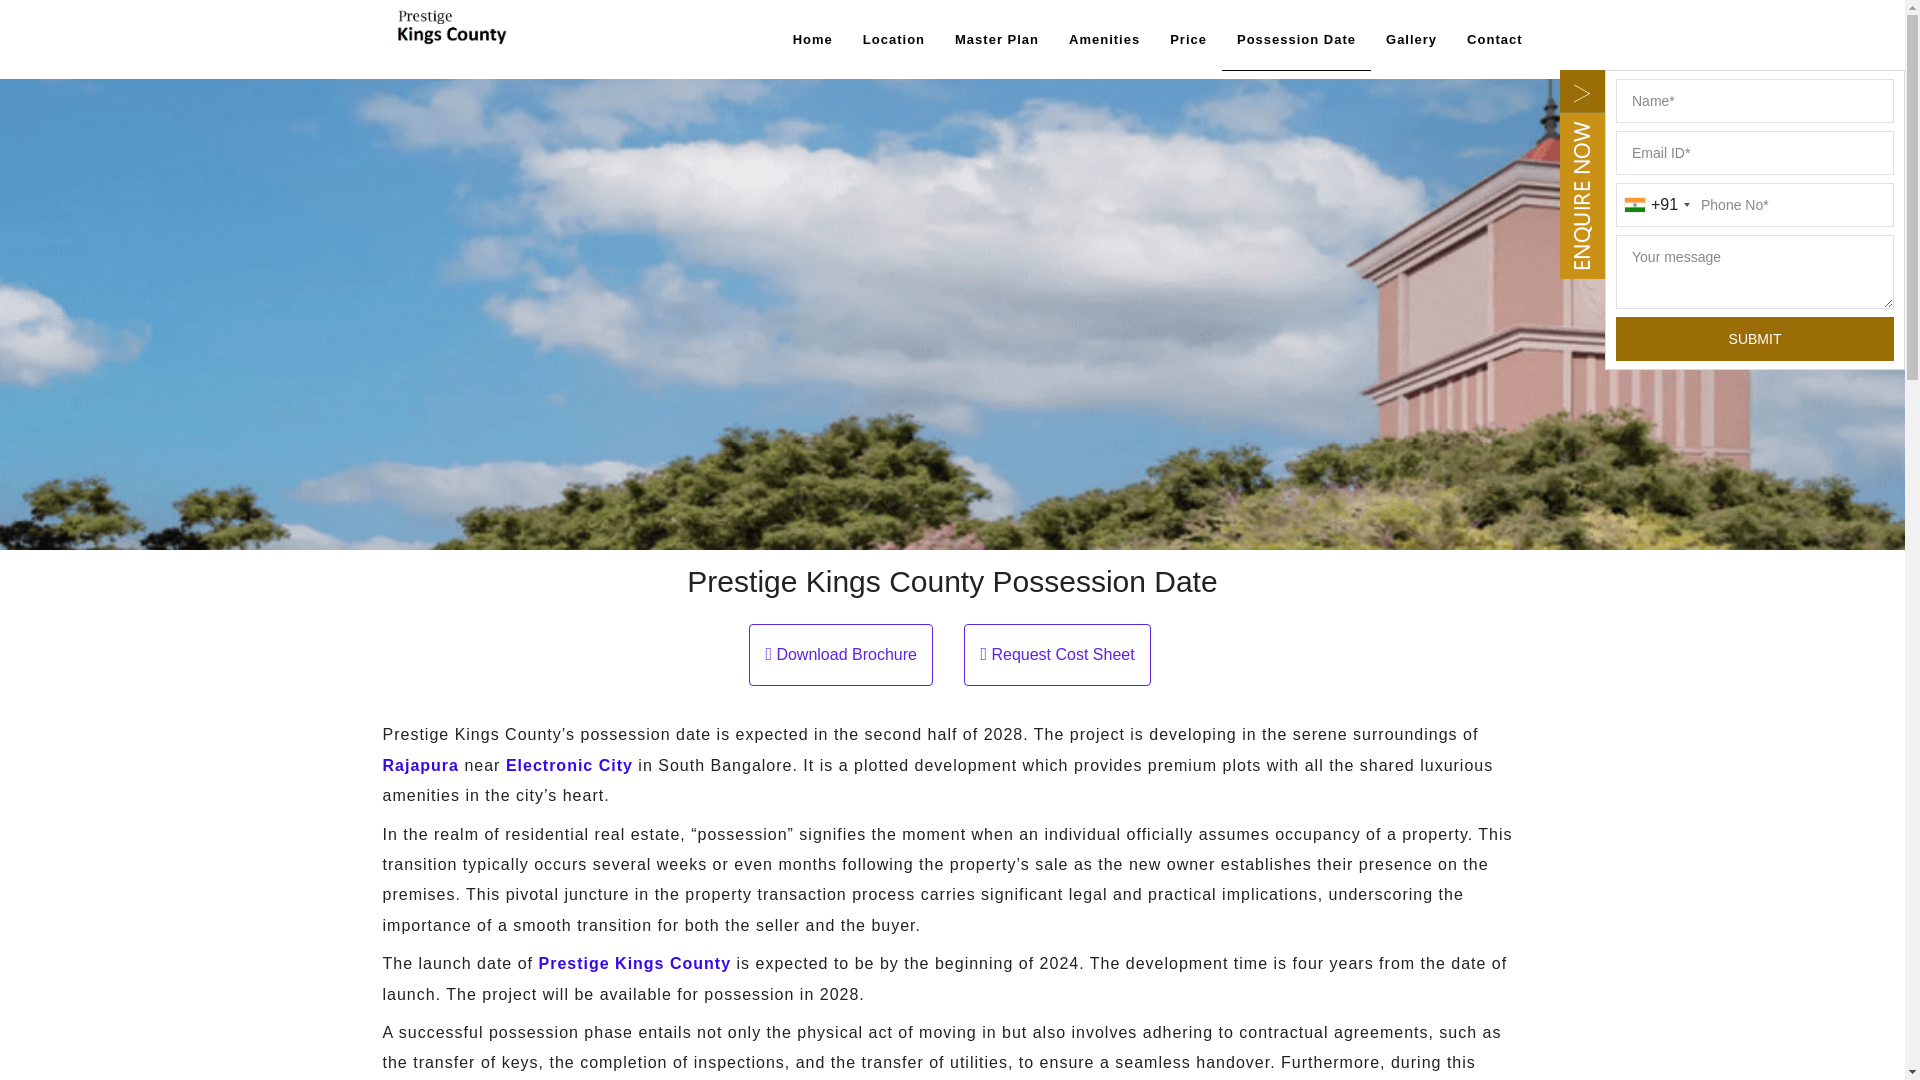 Image resolution: width=1920 pixels, height=1080 pixels. I want to click on Possession Date, so click(1296, 40).